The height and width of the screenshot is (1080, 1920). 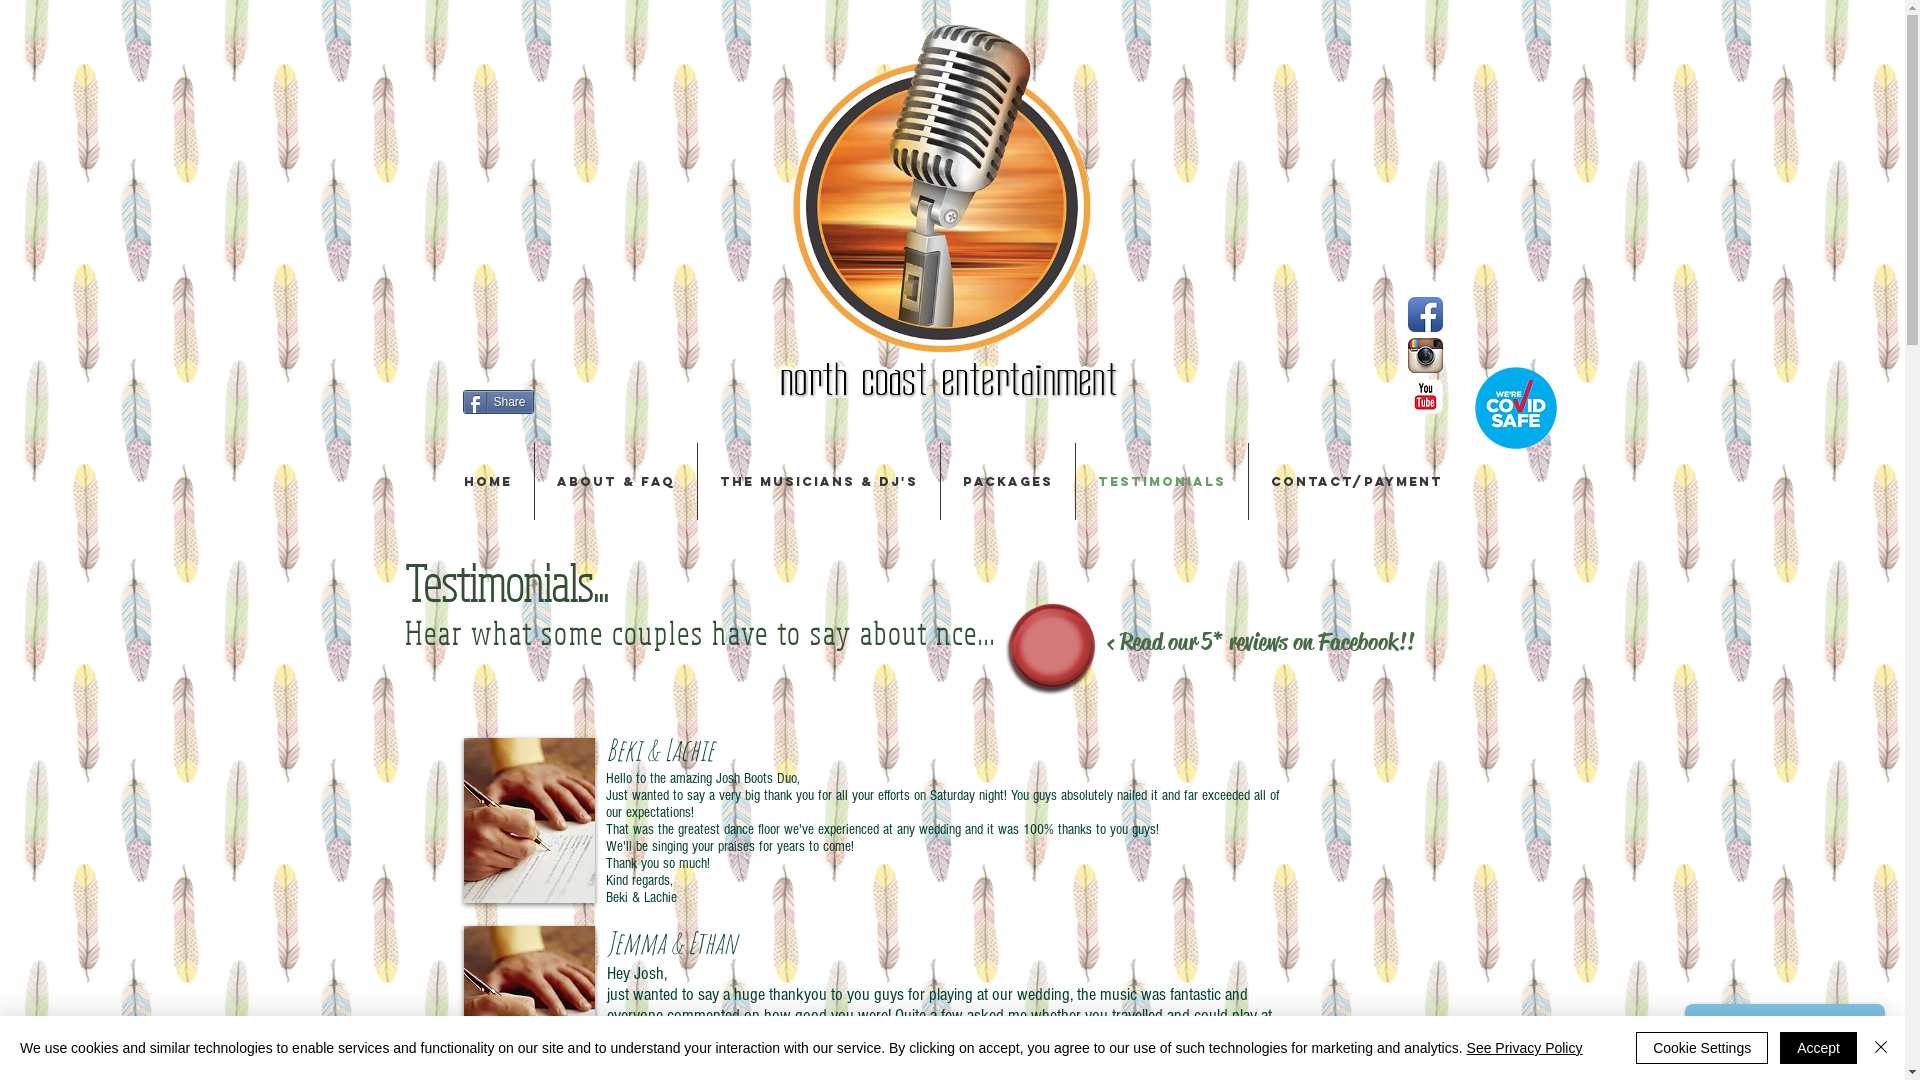 I want to click on Packages, so click(x=1007, y=482).